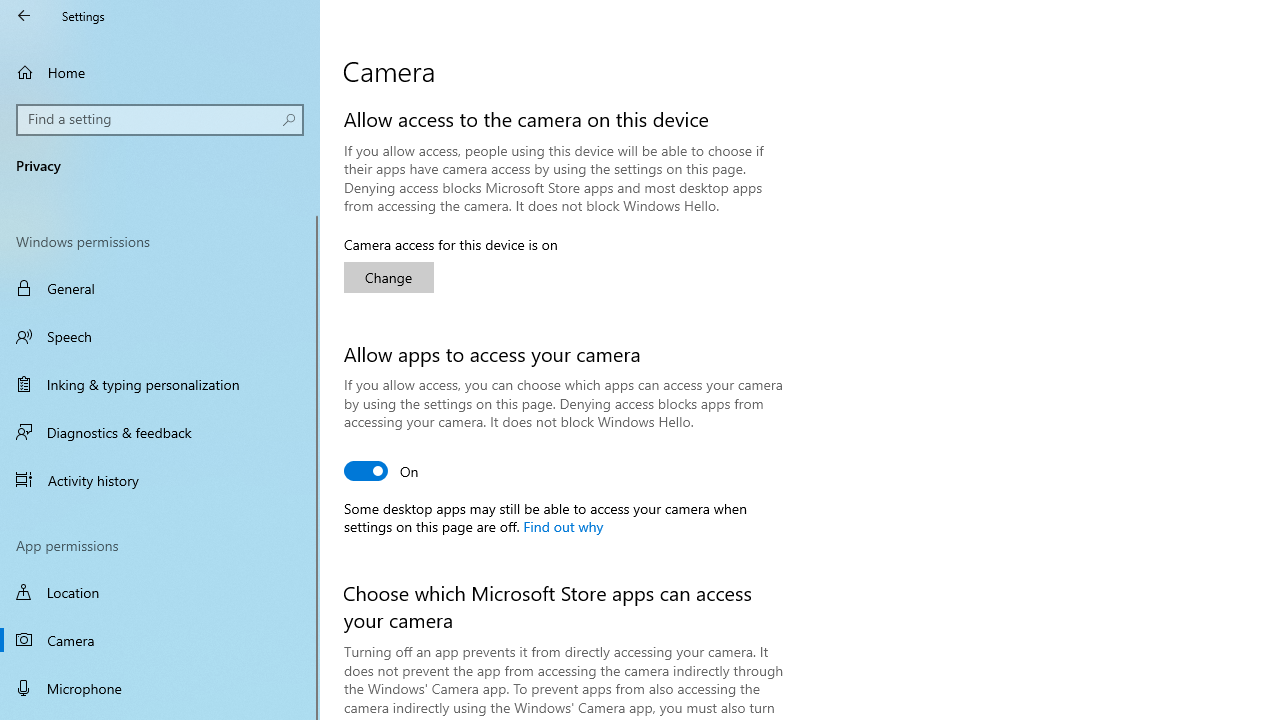 This screenshot has height=720, width=1280. I want to click on Inking & typing personalization, so click(160, 384).